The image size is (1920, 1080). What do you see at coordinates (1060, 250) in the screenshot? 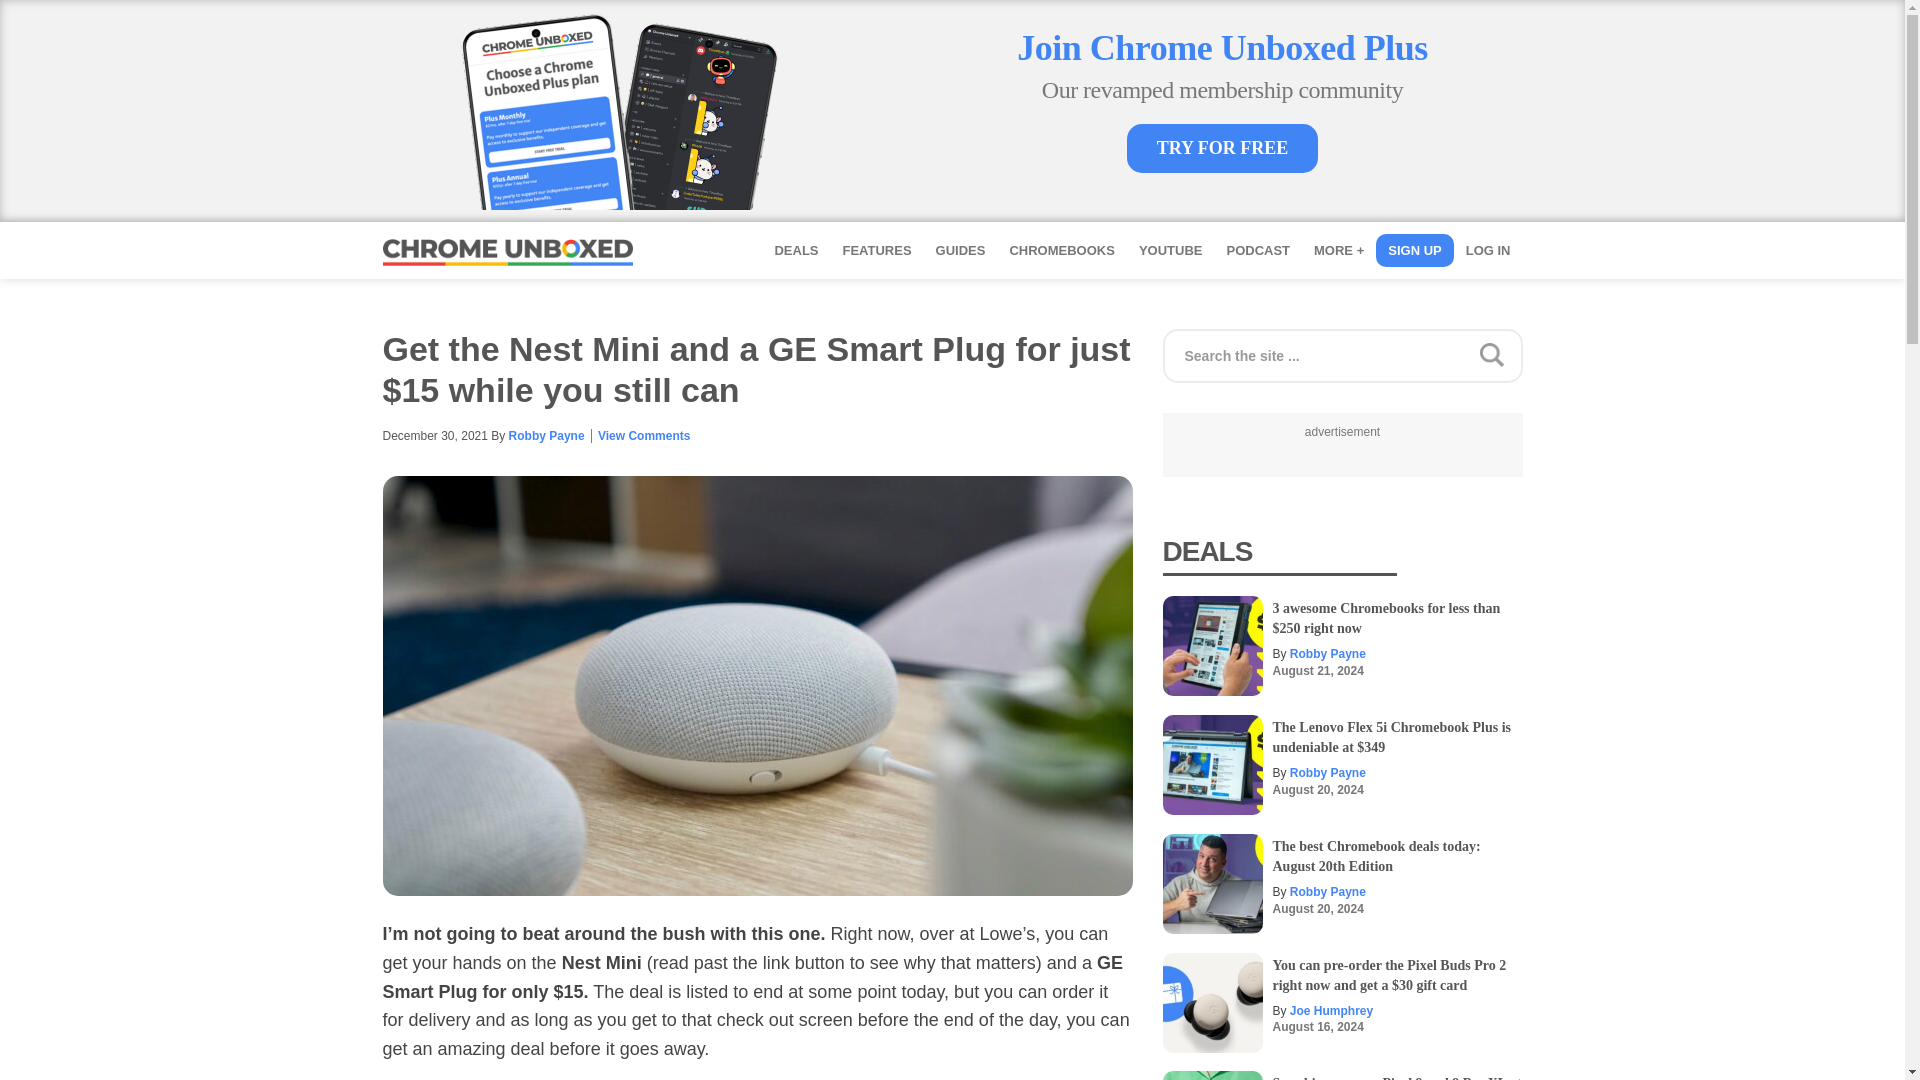
I see `CHROMEBOOKS` at bounding box center [1060, 250].